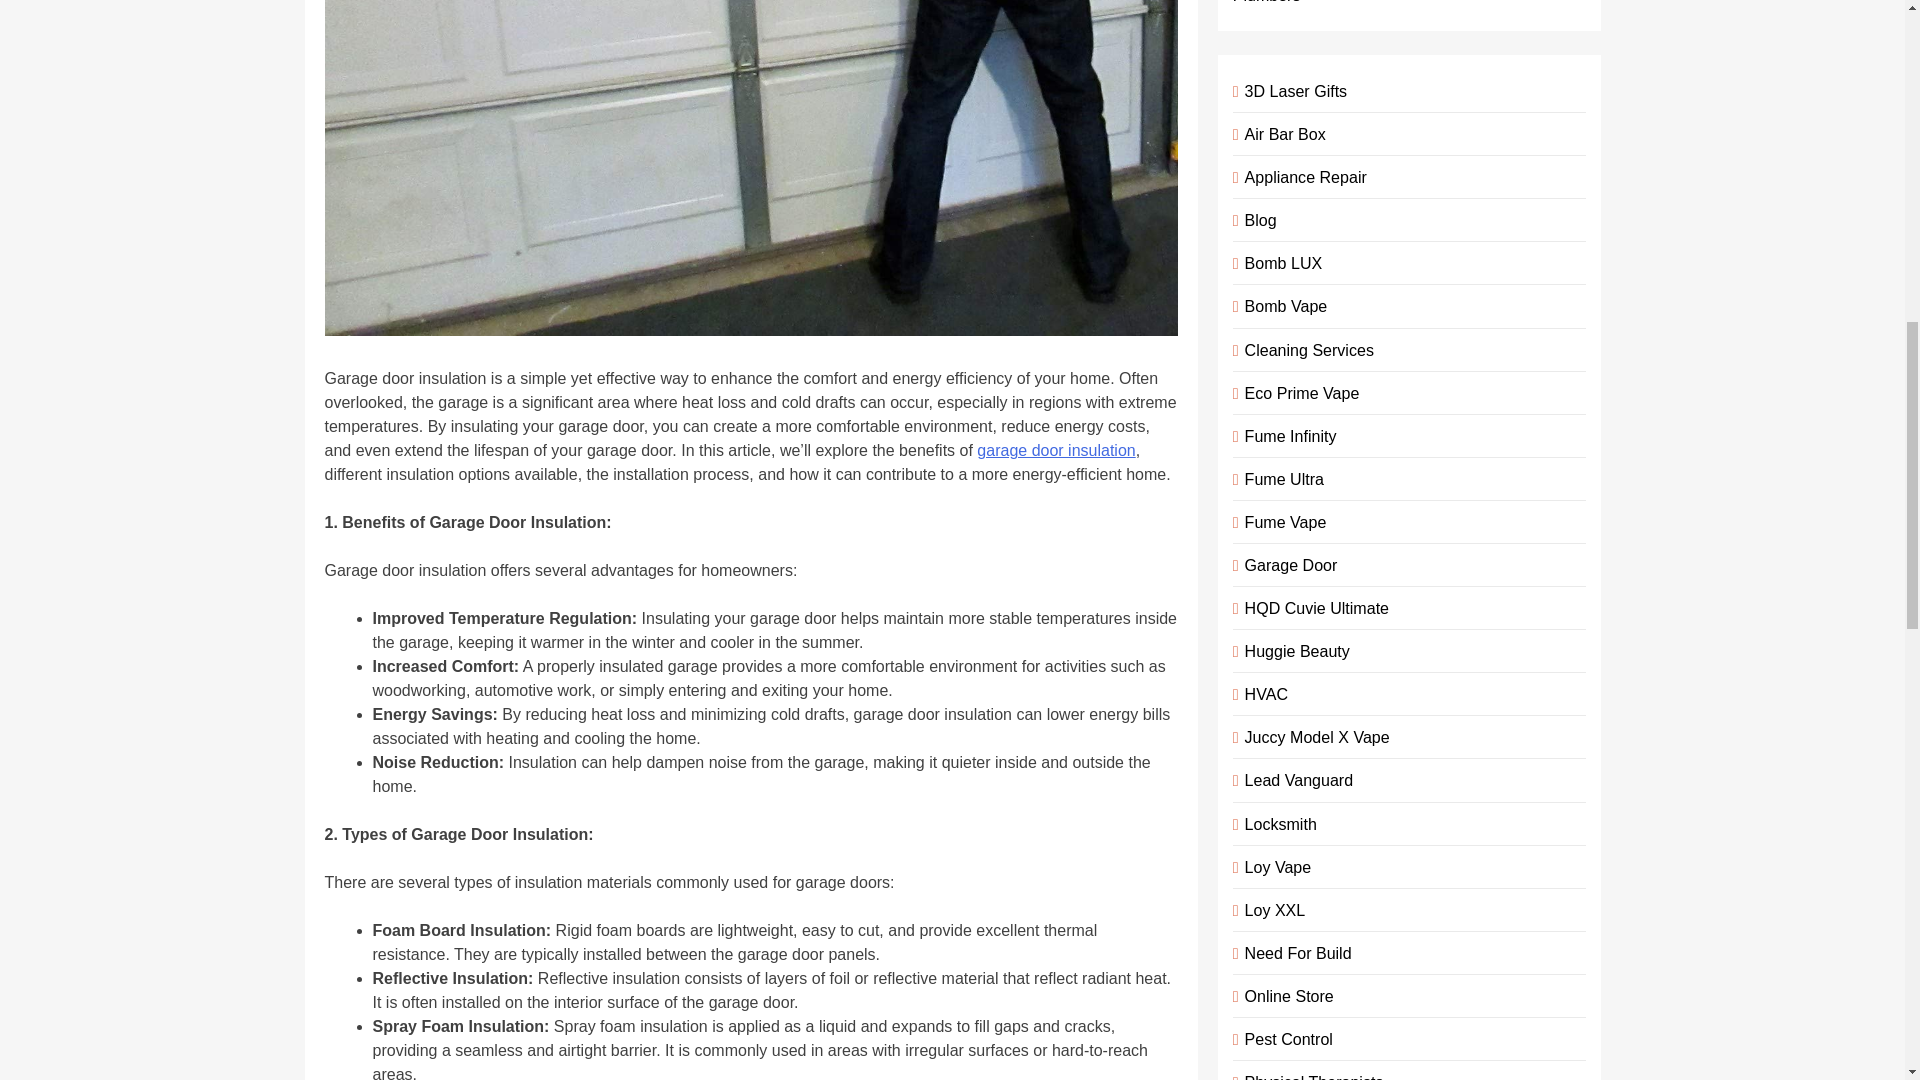  What do you see at coordinates (1305, 350) in the screenshot?
I see `Cleaning Services` at bounding box center [1305, 350].